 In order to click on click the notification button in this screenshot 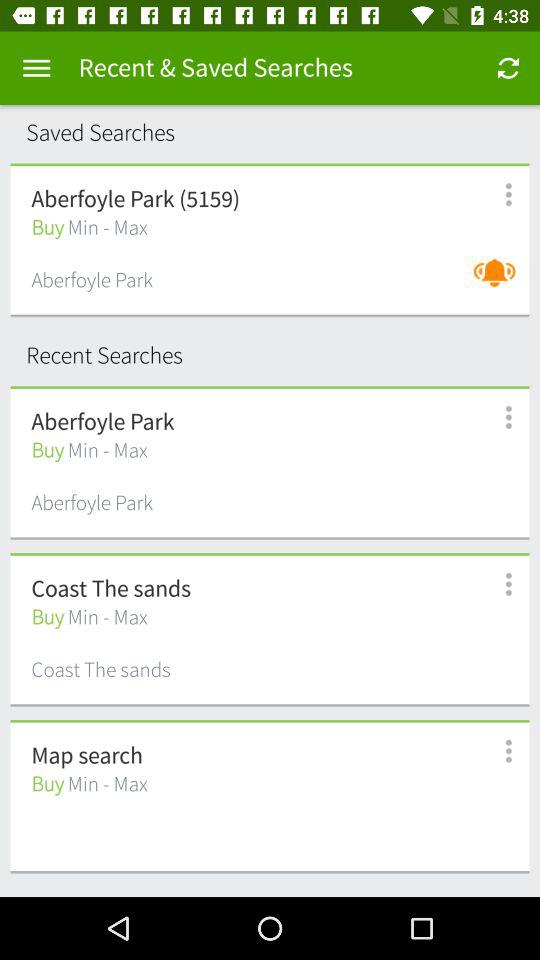, I will do `click(499, 282)`.